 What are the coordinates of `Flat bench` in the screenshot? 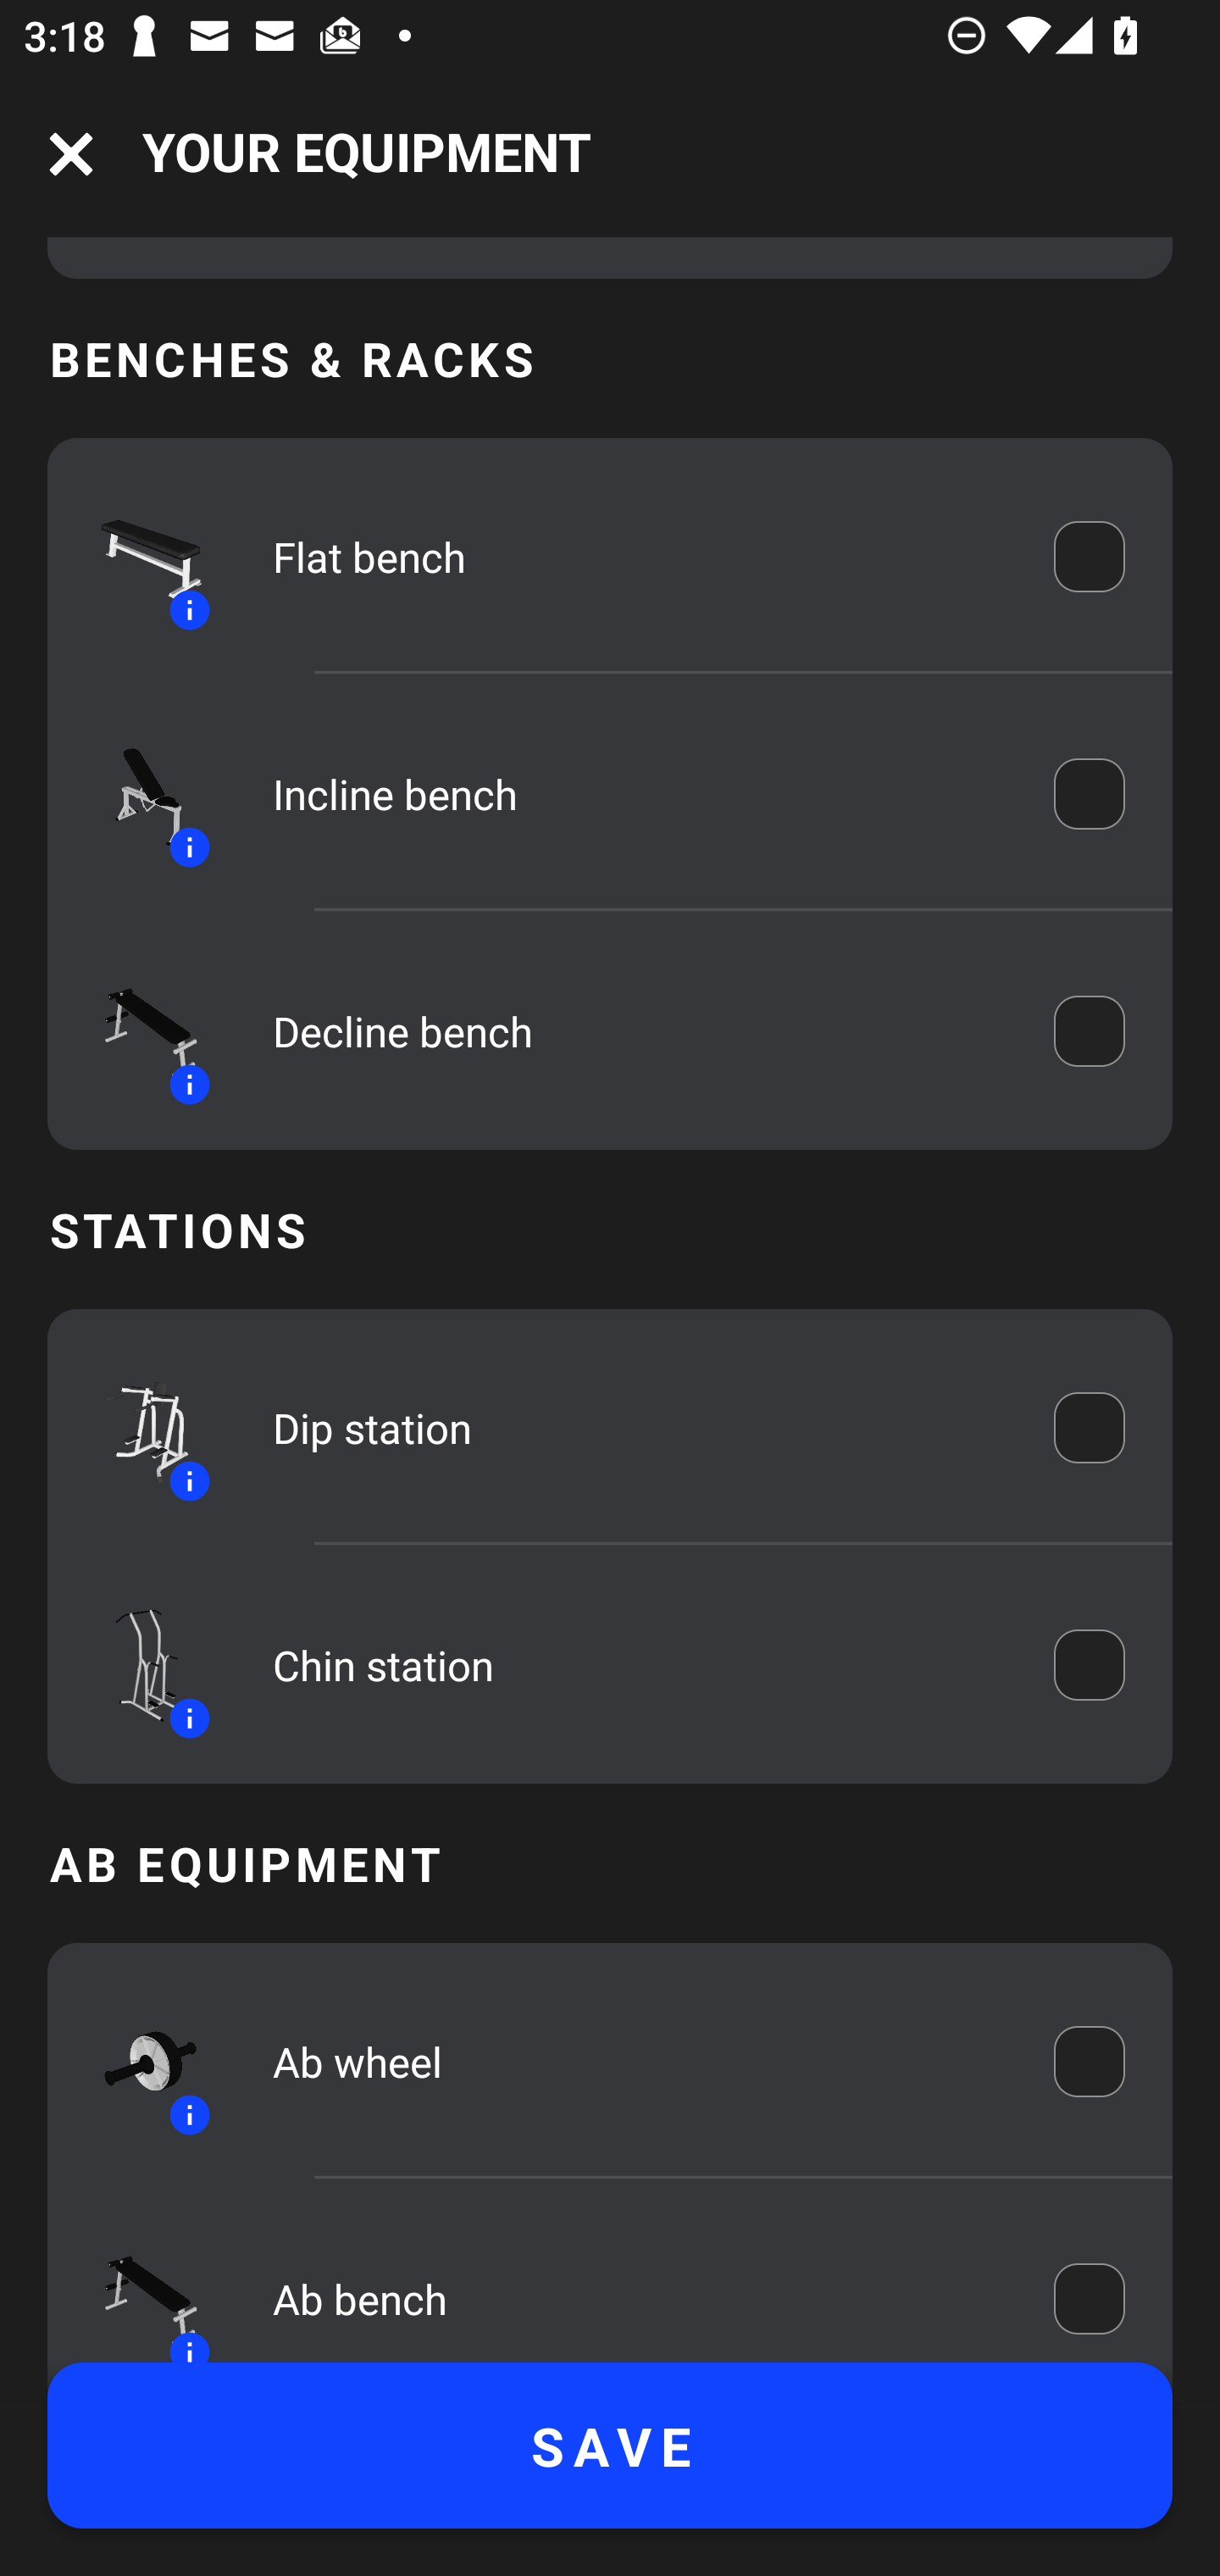 It's located at (640, 556).